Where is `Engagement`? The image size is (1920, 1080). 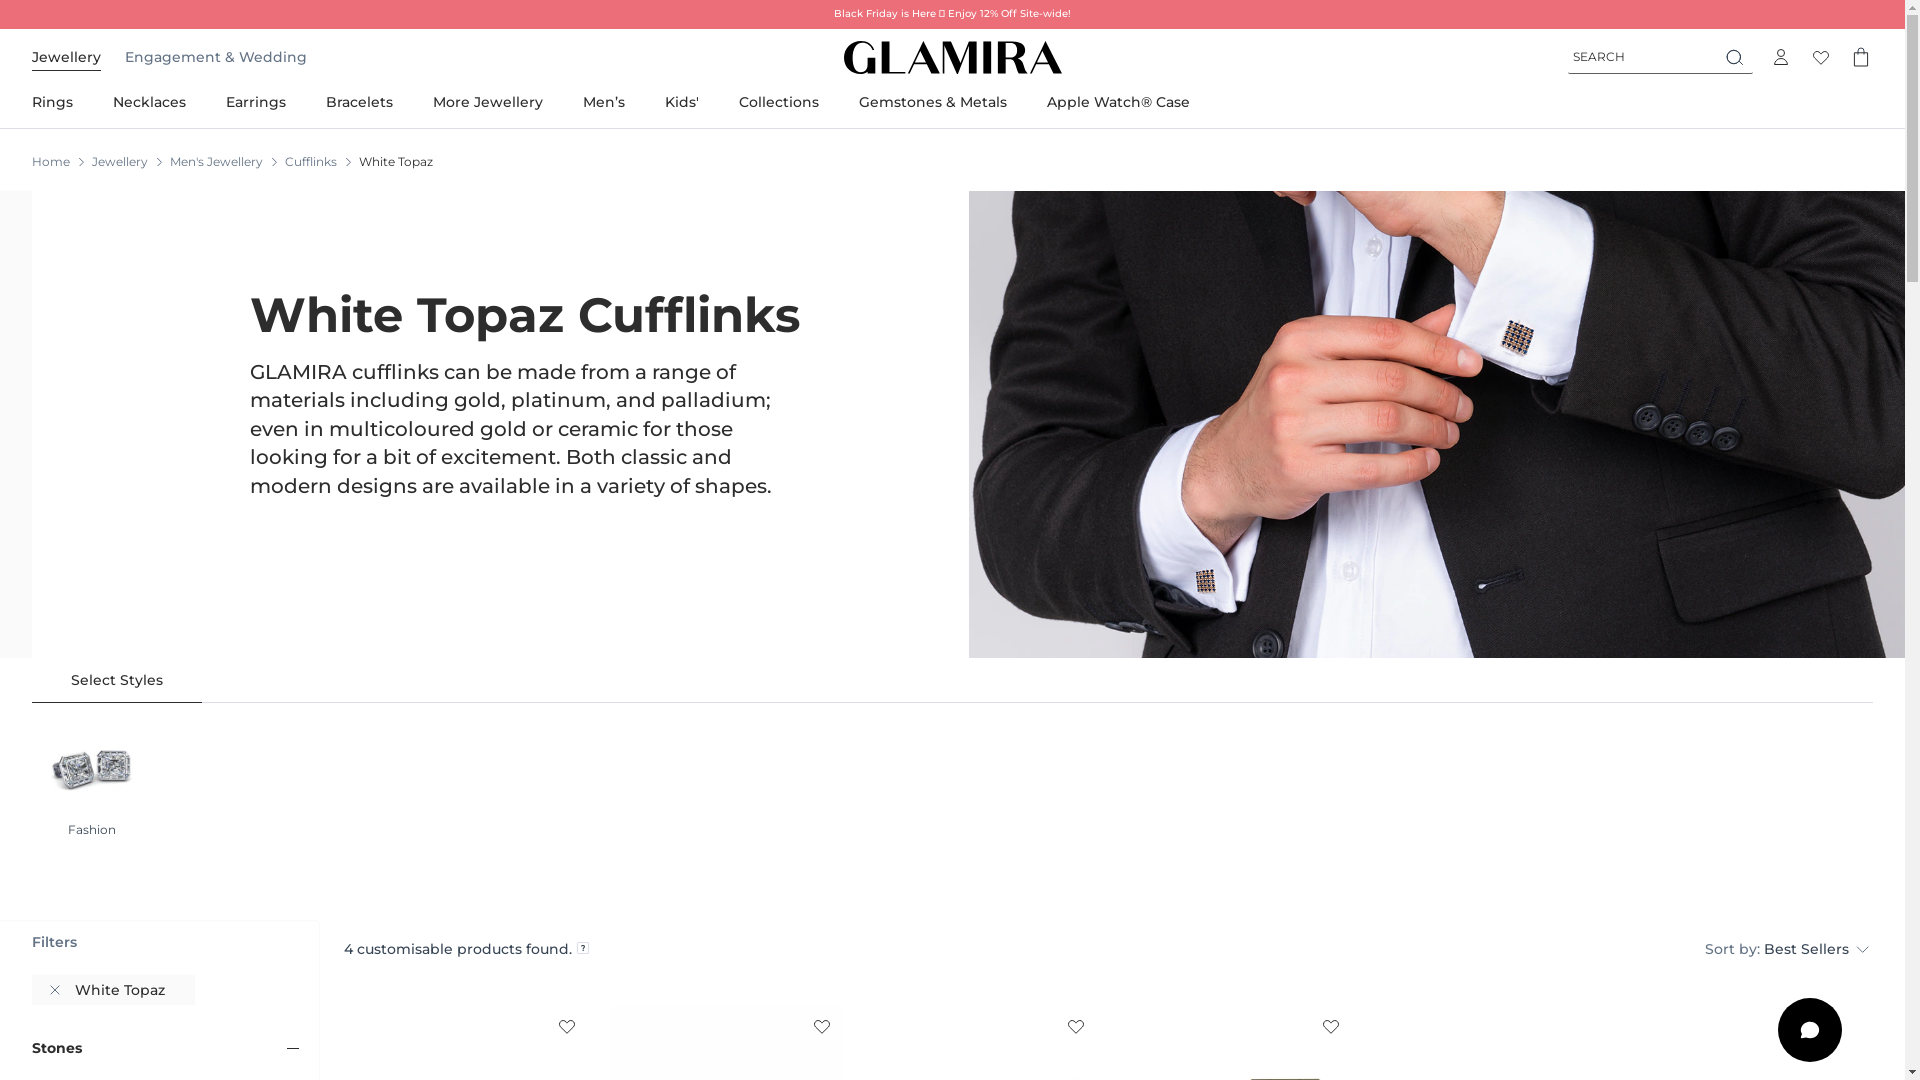 Engagement is located at coordinates (173, 57).